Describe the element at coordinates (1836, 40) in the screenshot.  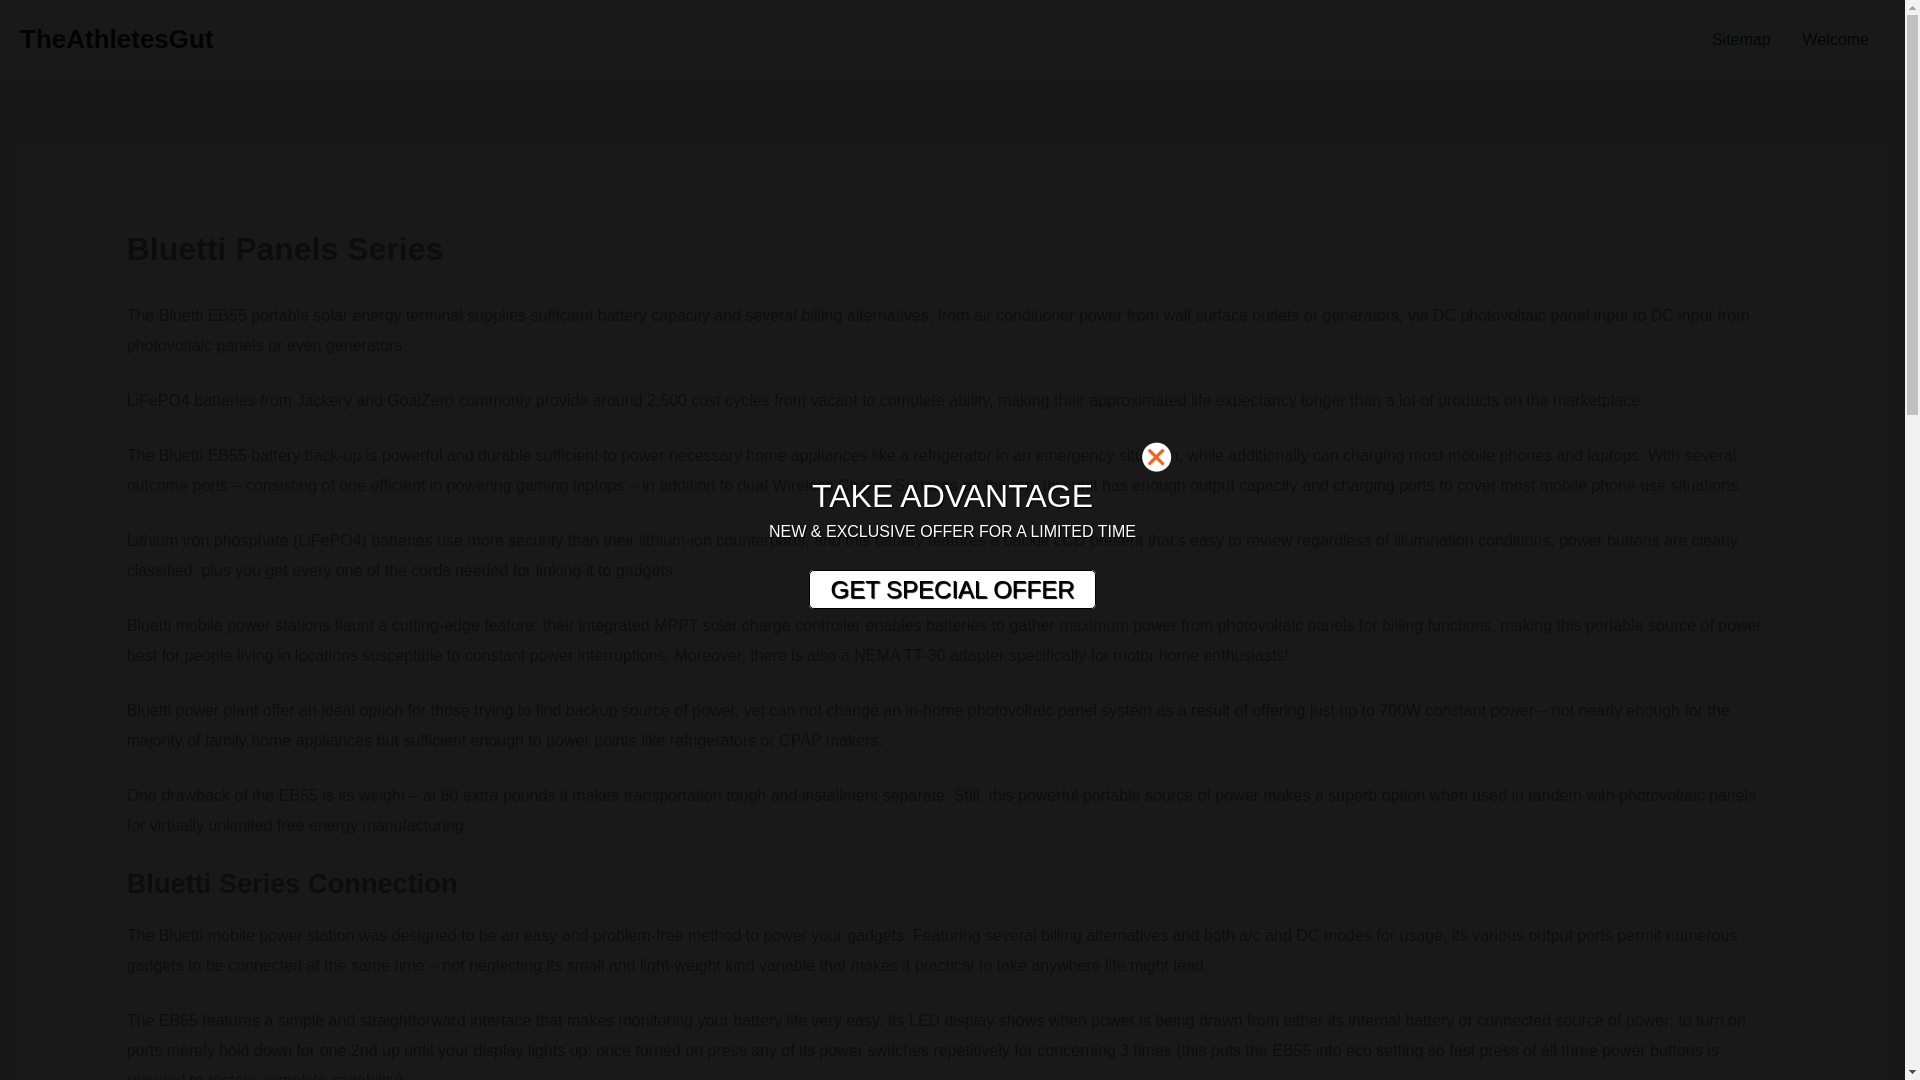
I see `Welcome` at that location.